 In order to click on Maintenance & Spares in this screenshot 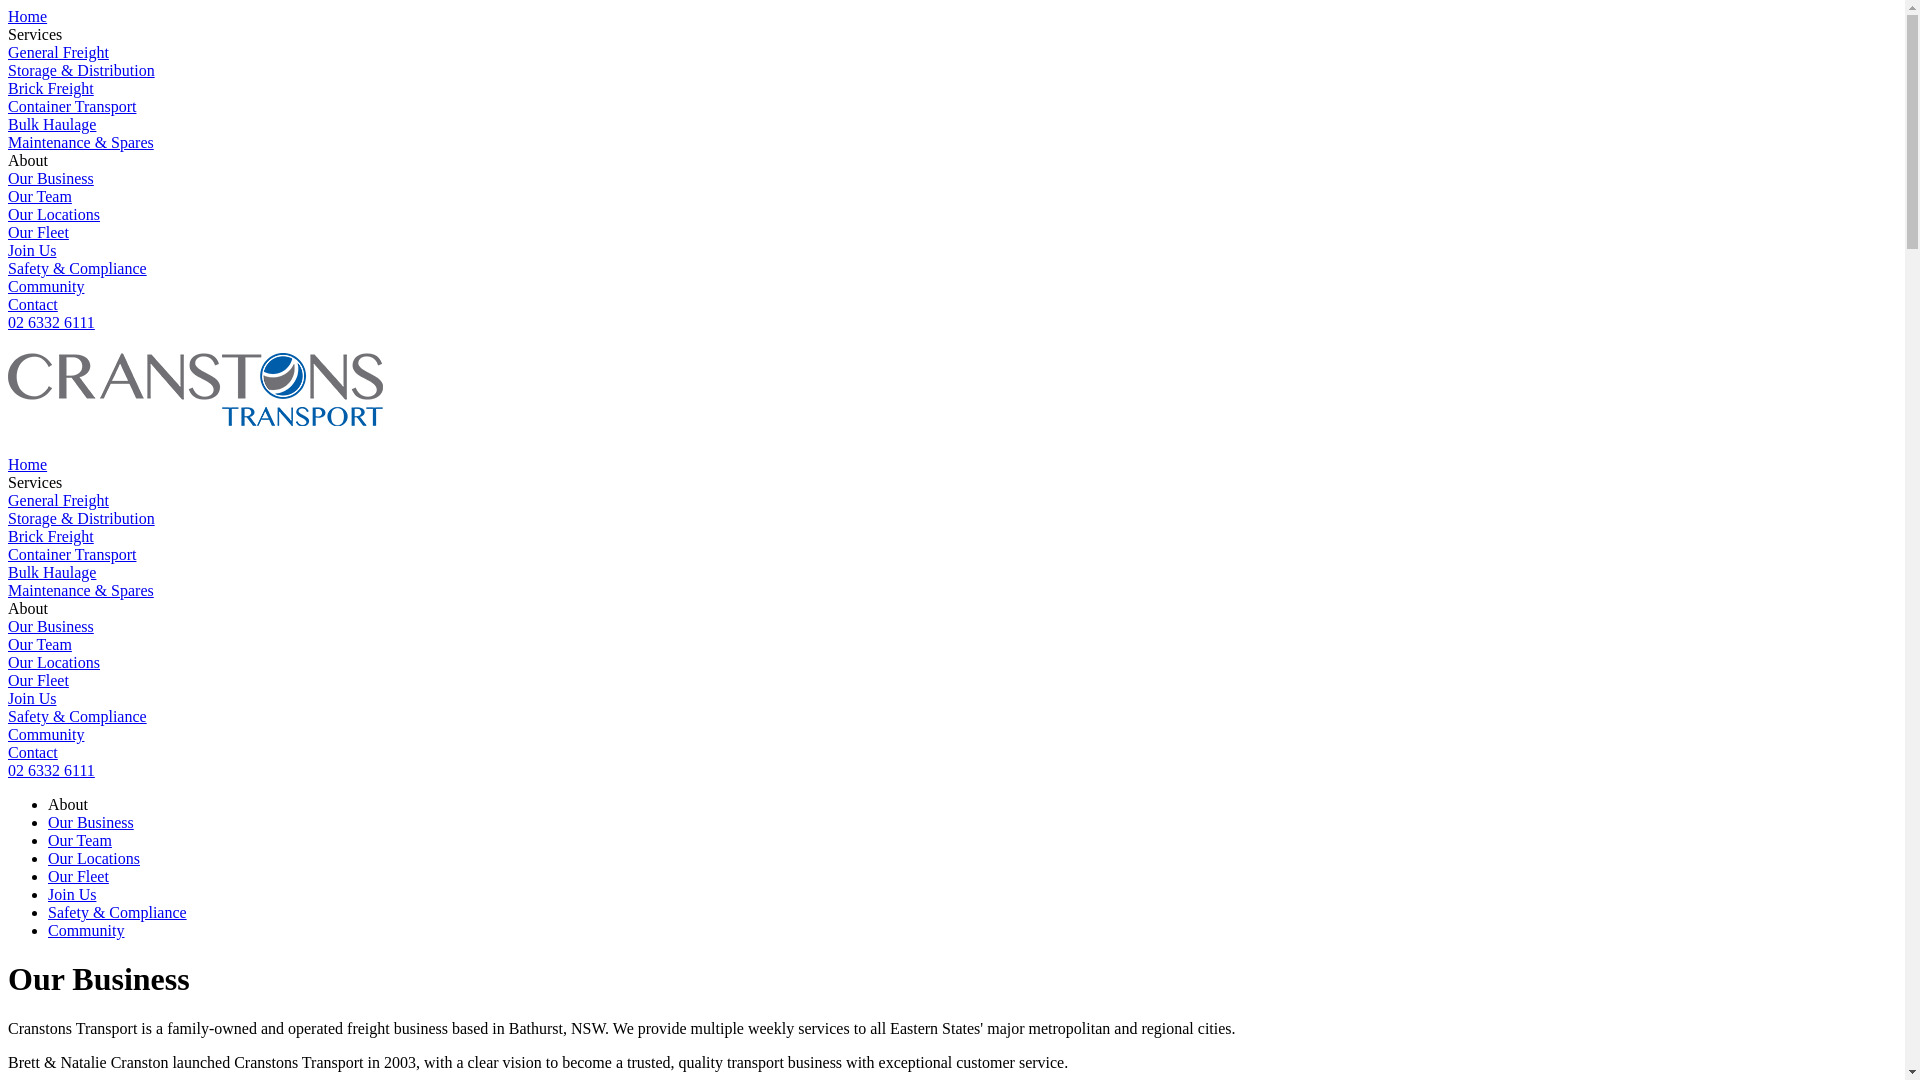, I will do `click(81, 142)`.